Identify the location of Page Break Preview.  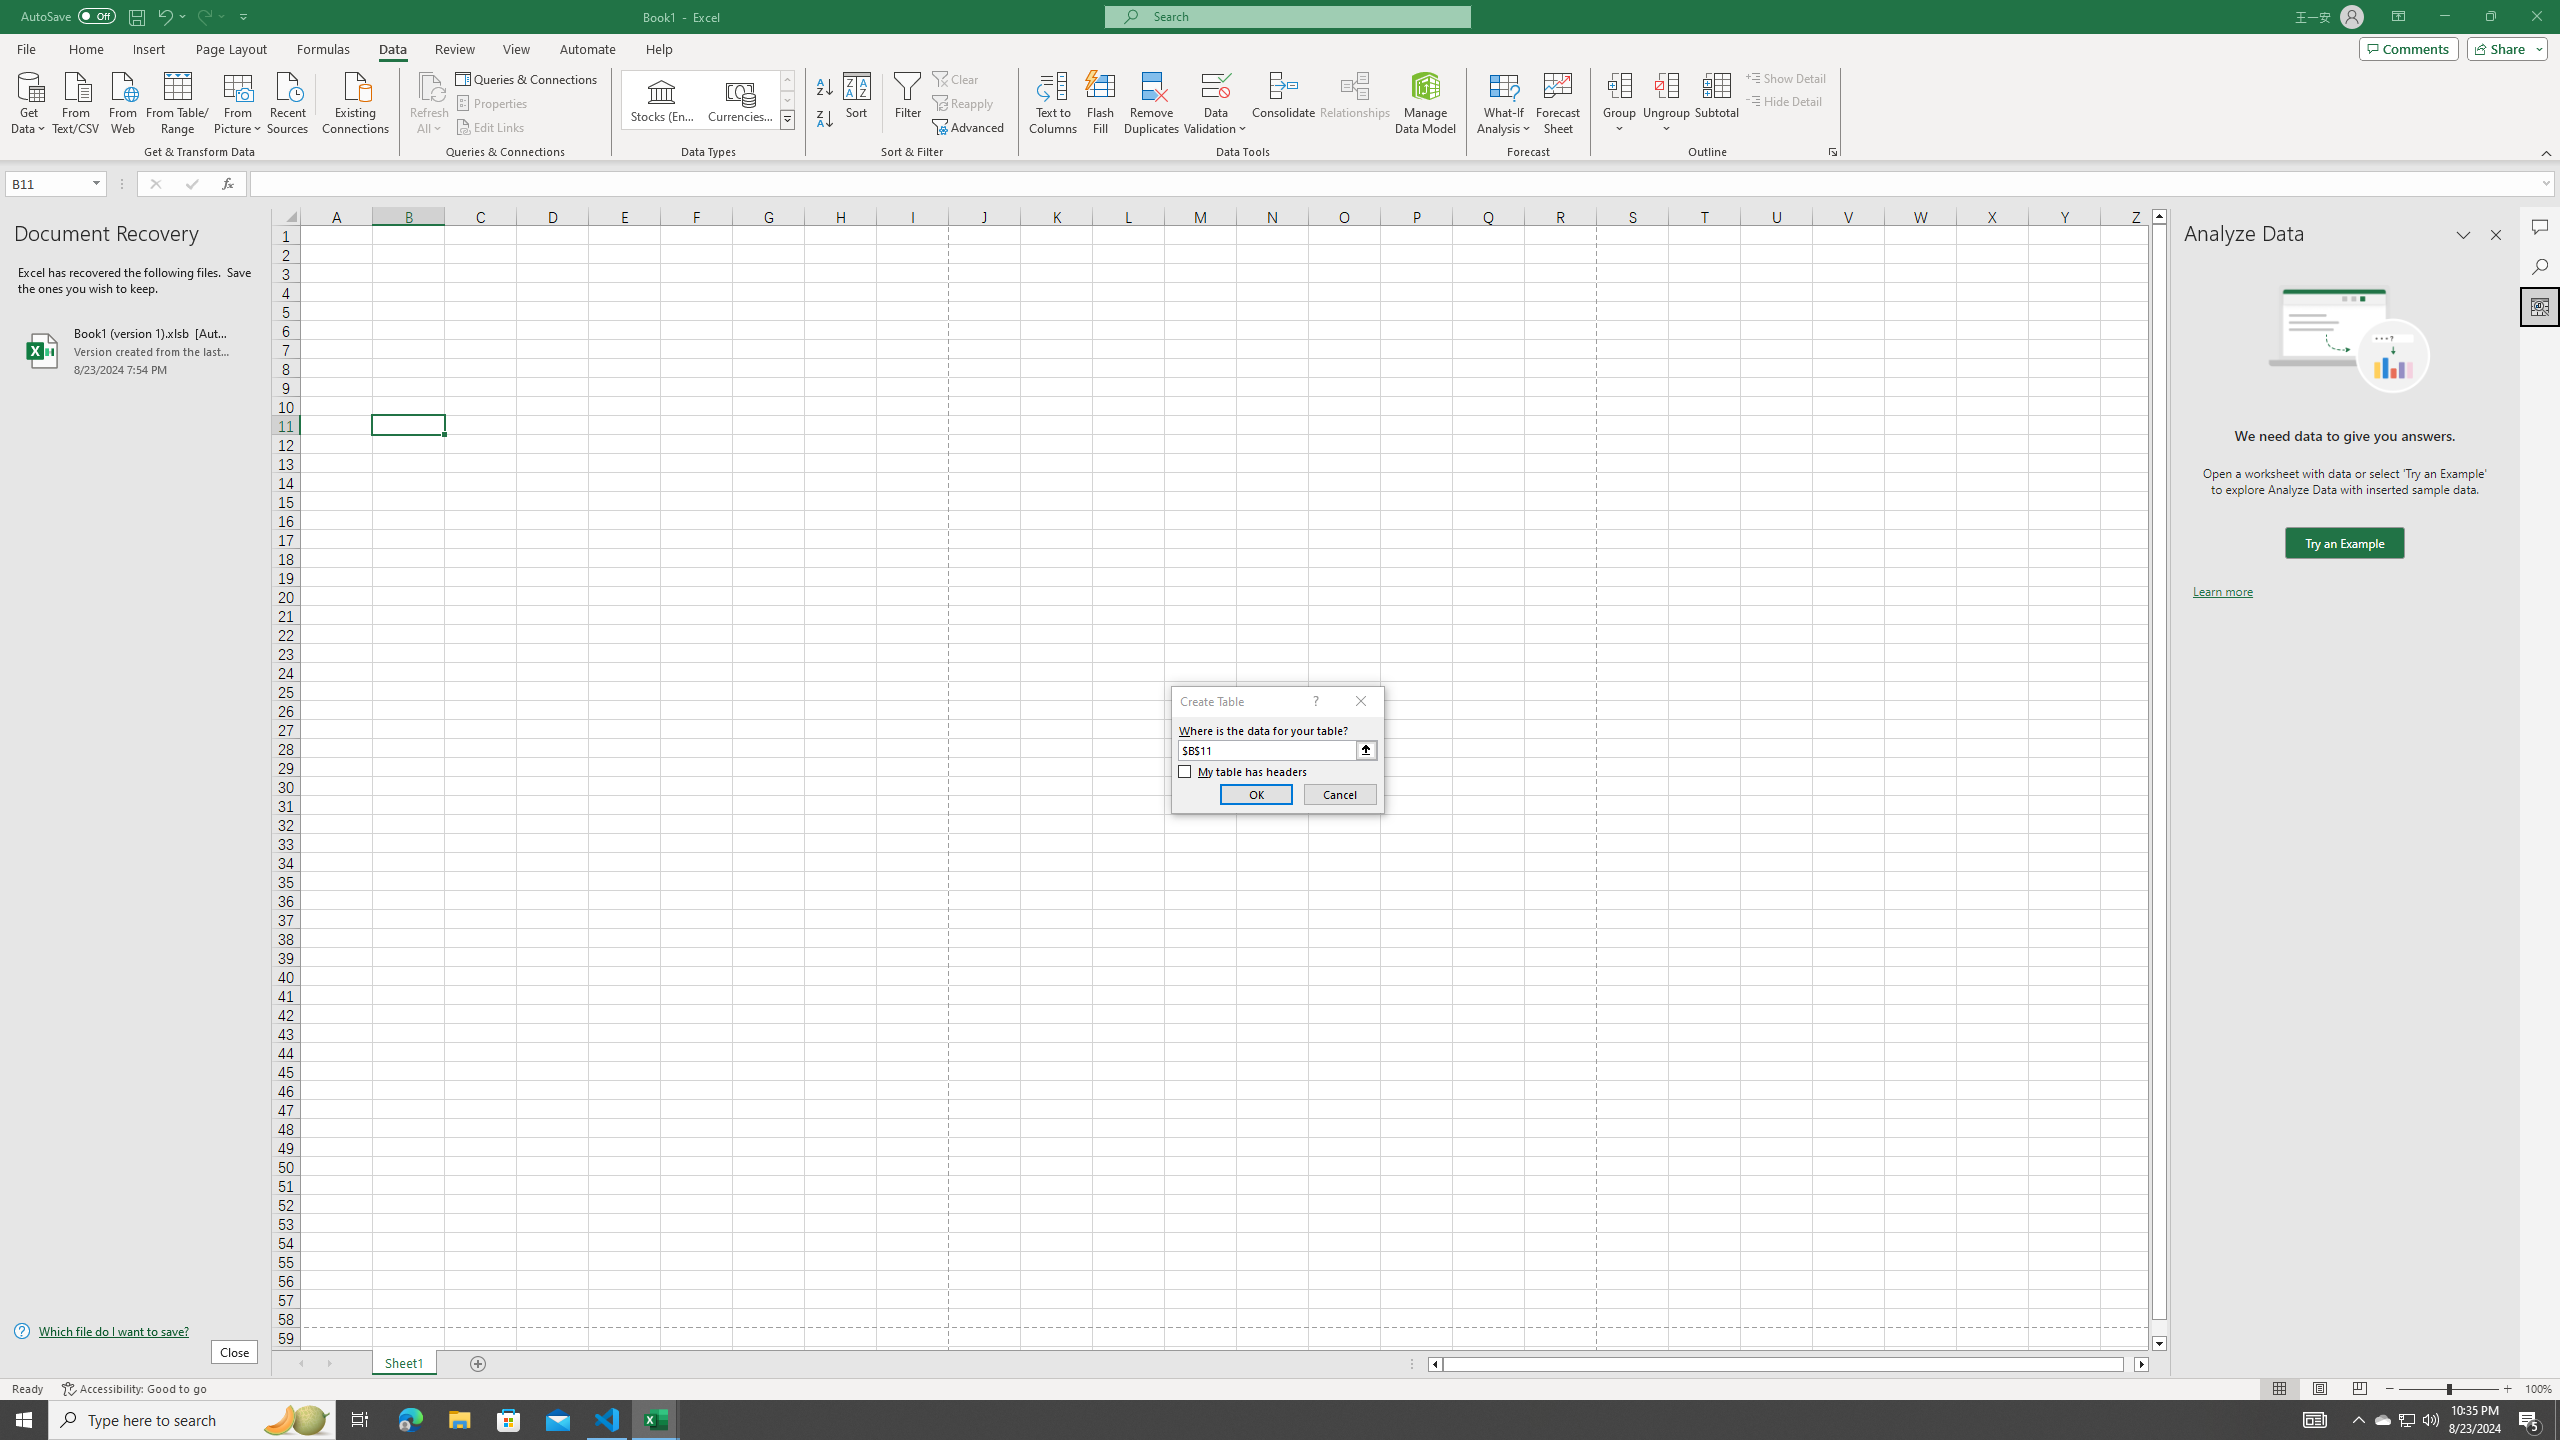
(2360, 1389).